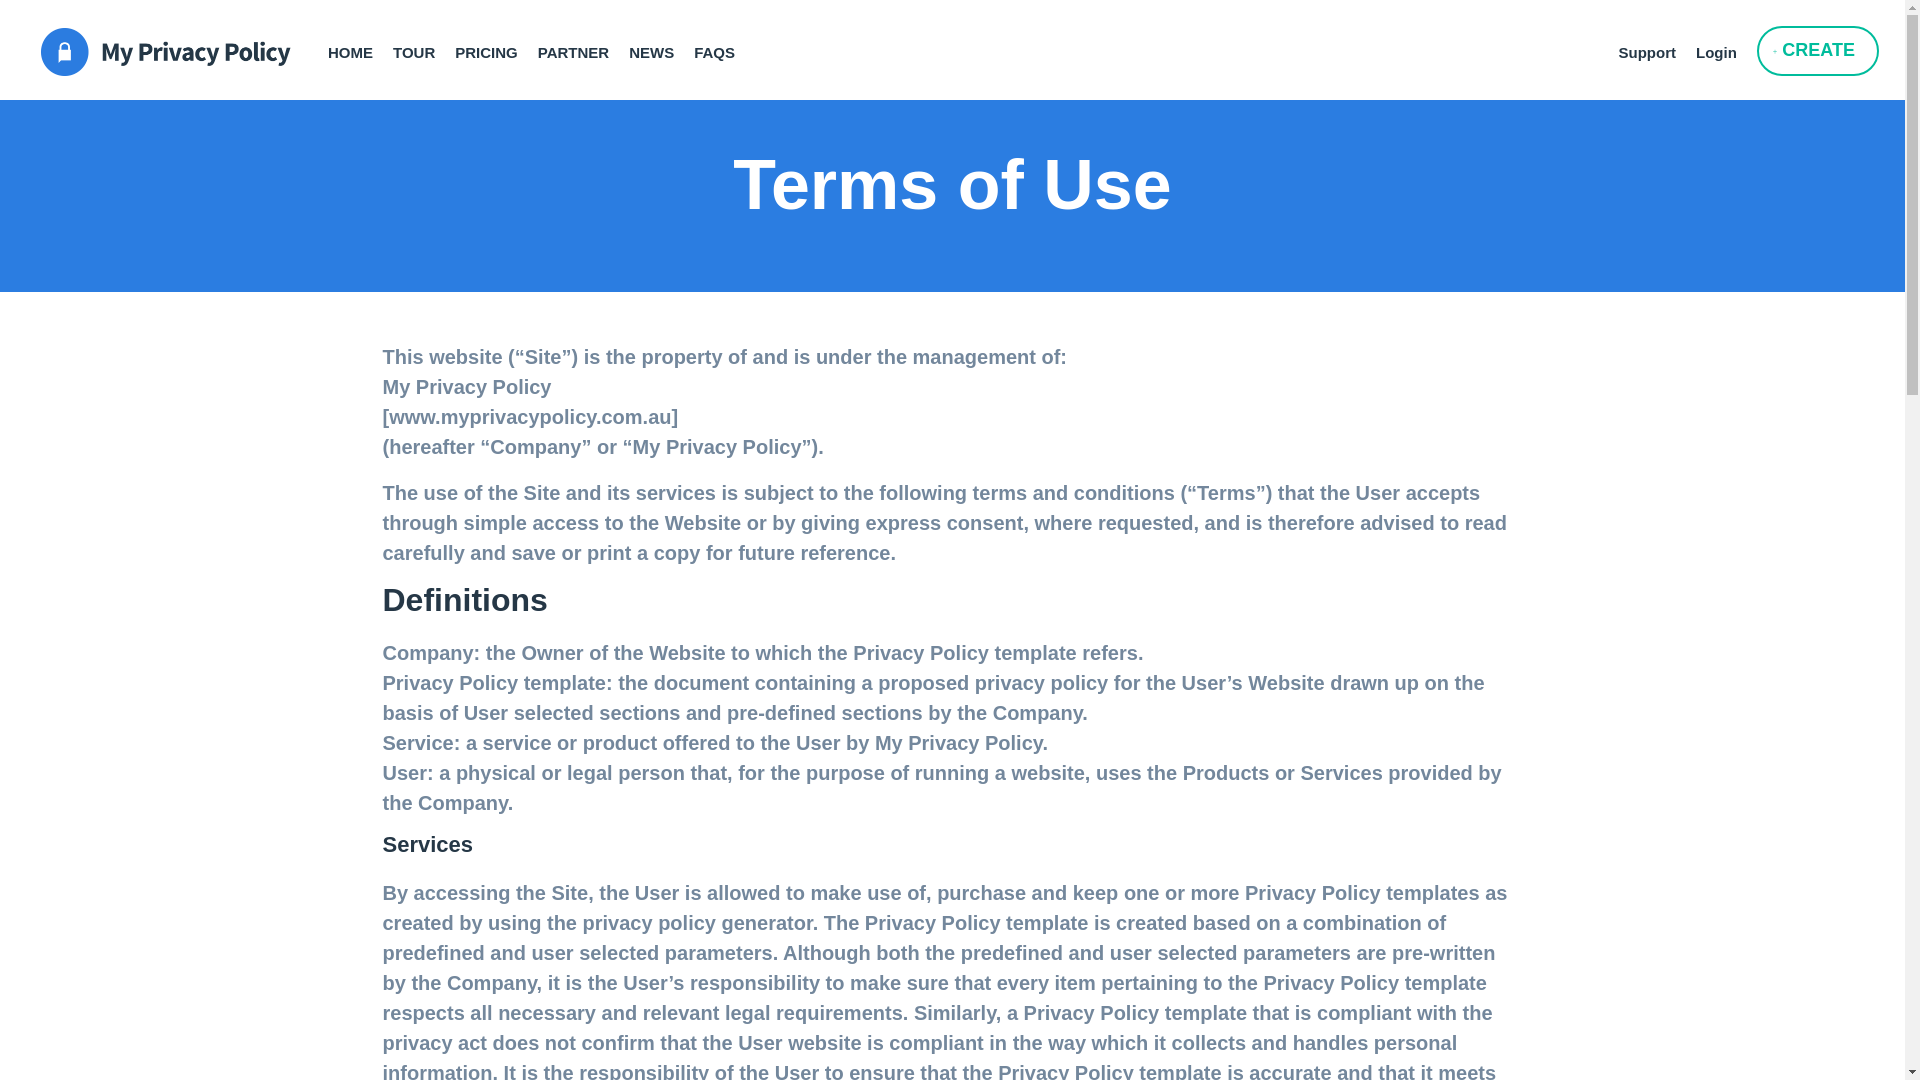 The width and height of the screenshot is (1920, 1080). What do you see at coordinates (661, 44) in the screenshot?
I see `NEWS` at bounding box center [661, 44].